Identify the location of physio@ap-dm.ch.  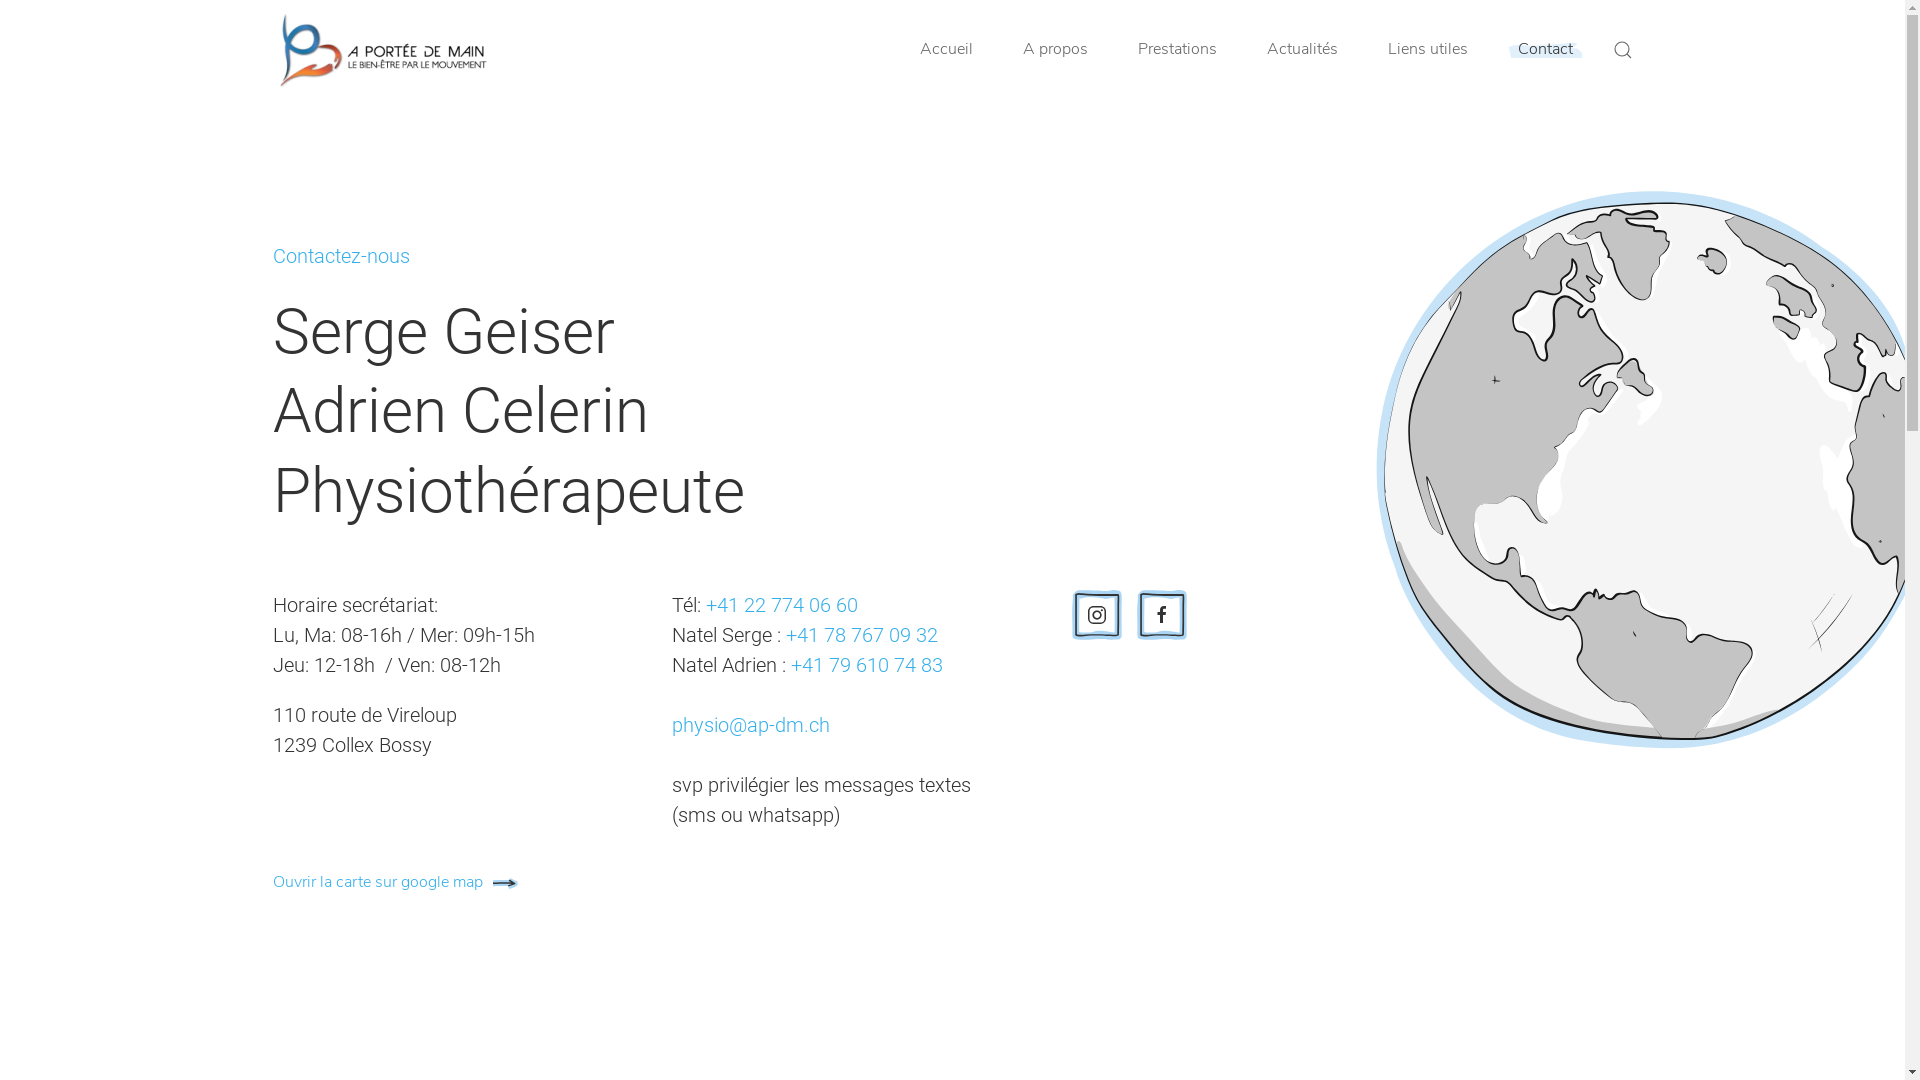
(808, 755).